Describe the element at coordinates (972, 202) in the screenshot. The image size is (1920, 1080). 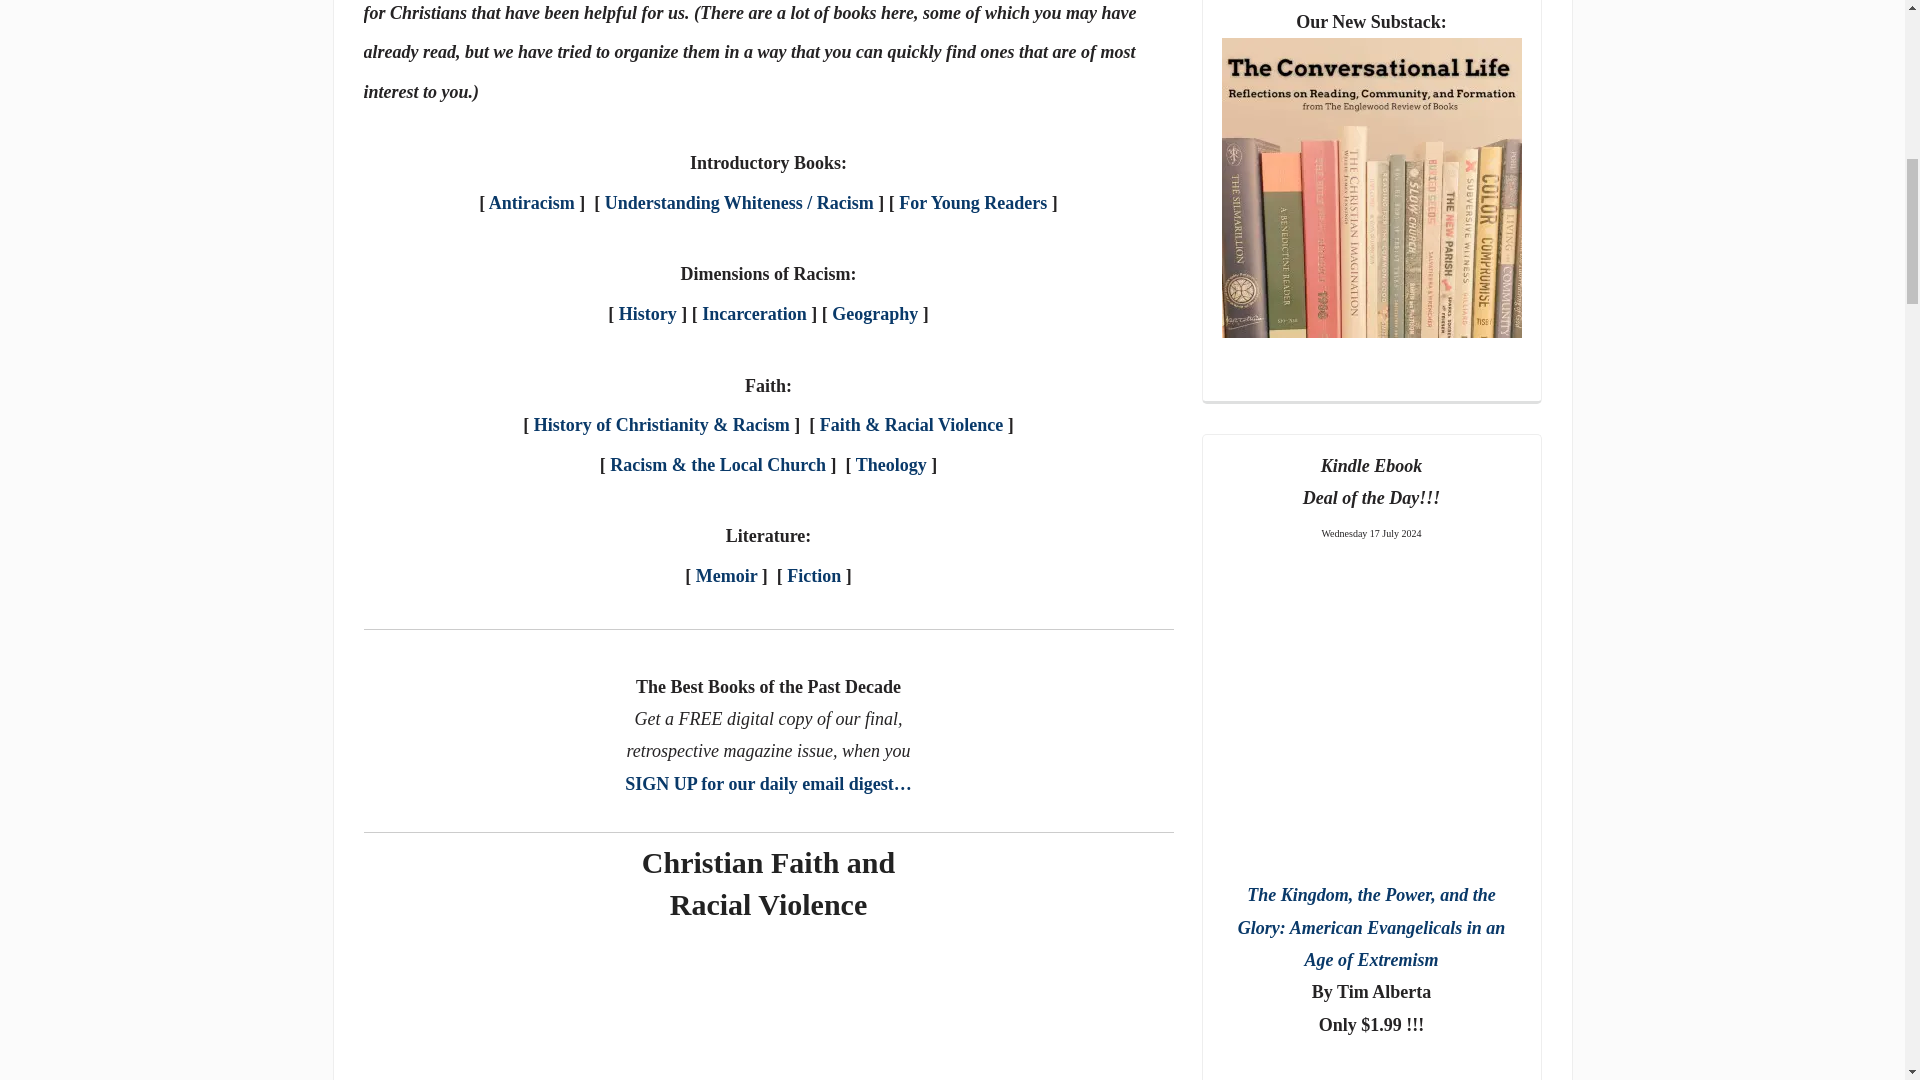
I see `For Young Readers` at that location.